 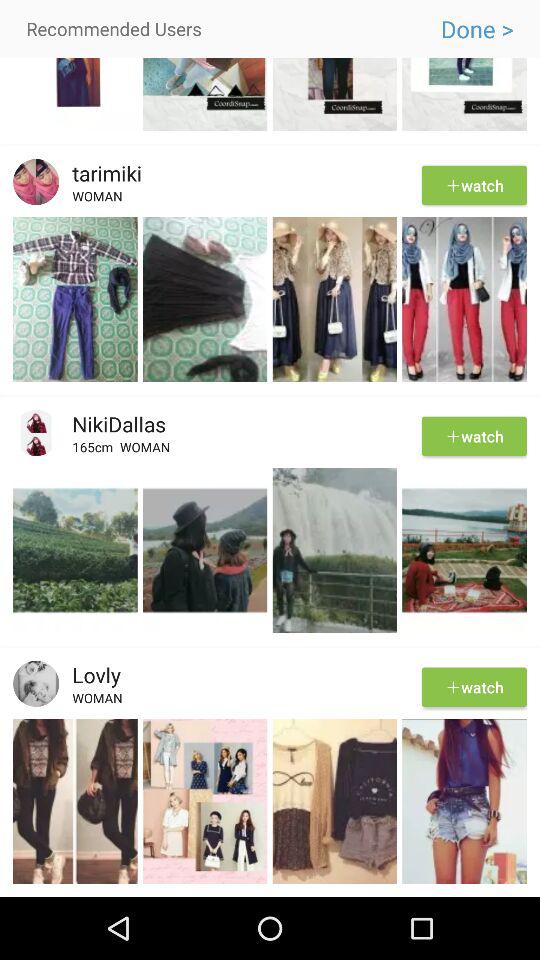 I want to click on click lovly app, so click(x=90, y=674).